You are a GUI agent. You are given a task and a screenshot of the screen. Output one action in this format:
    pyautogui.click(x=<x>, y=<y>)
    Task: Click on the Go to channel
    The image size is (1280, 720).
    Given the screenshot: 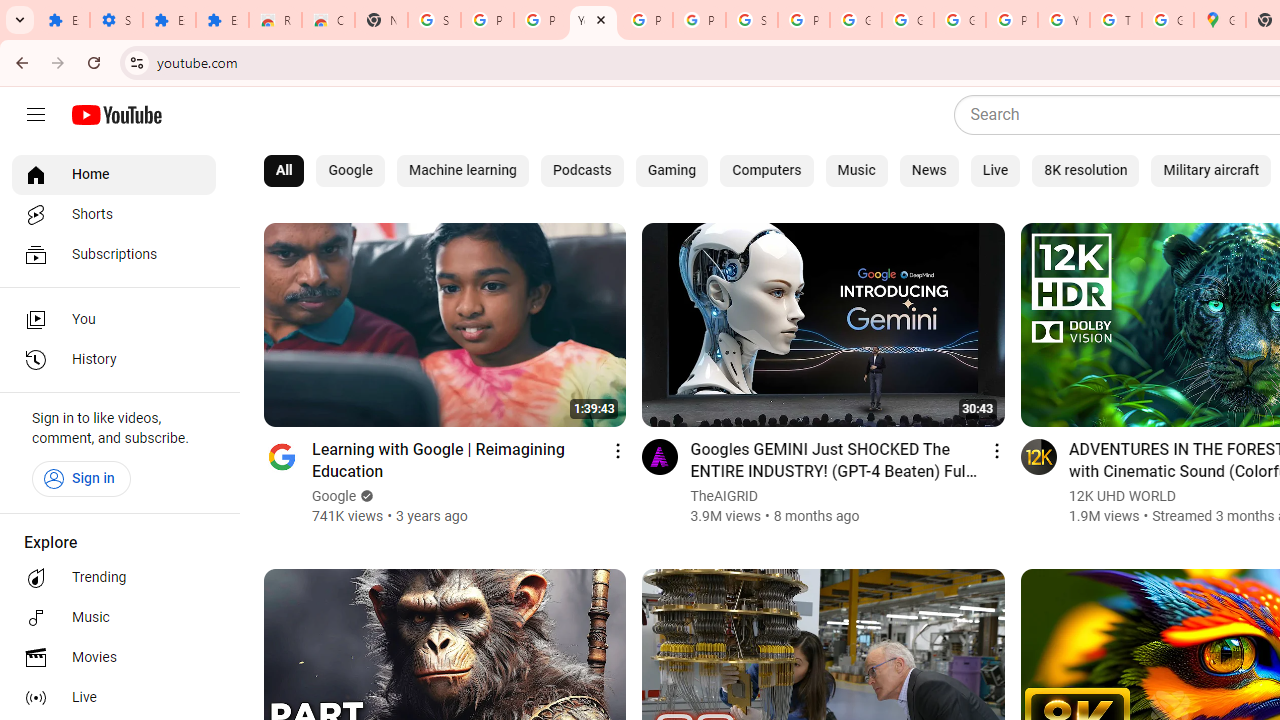 What is the action you would take?
    pyautogui.click(x=1038, y=456)
    